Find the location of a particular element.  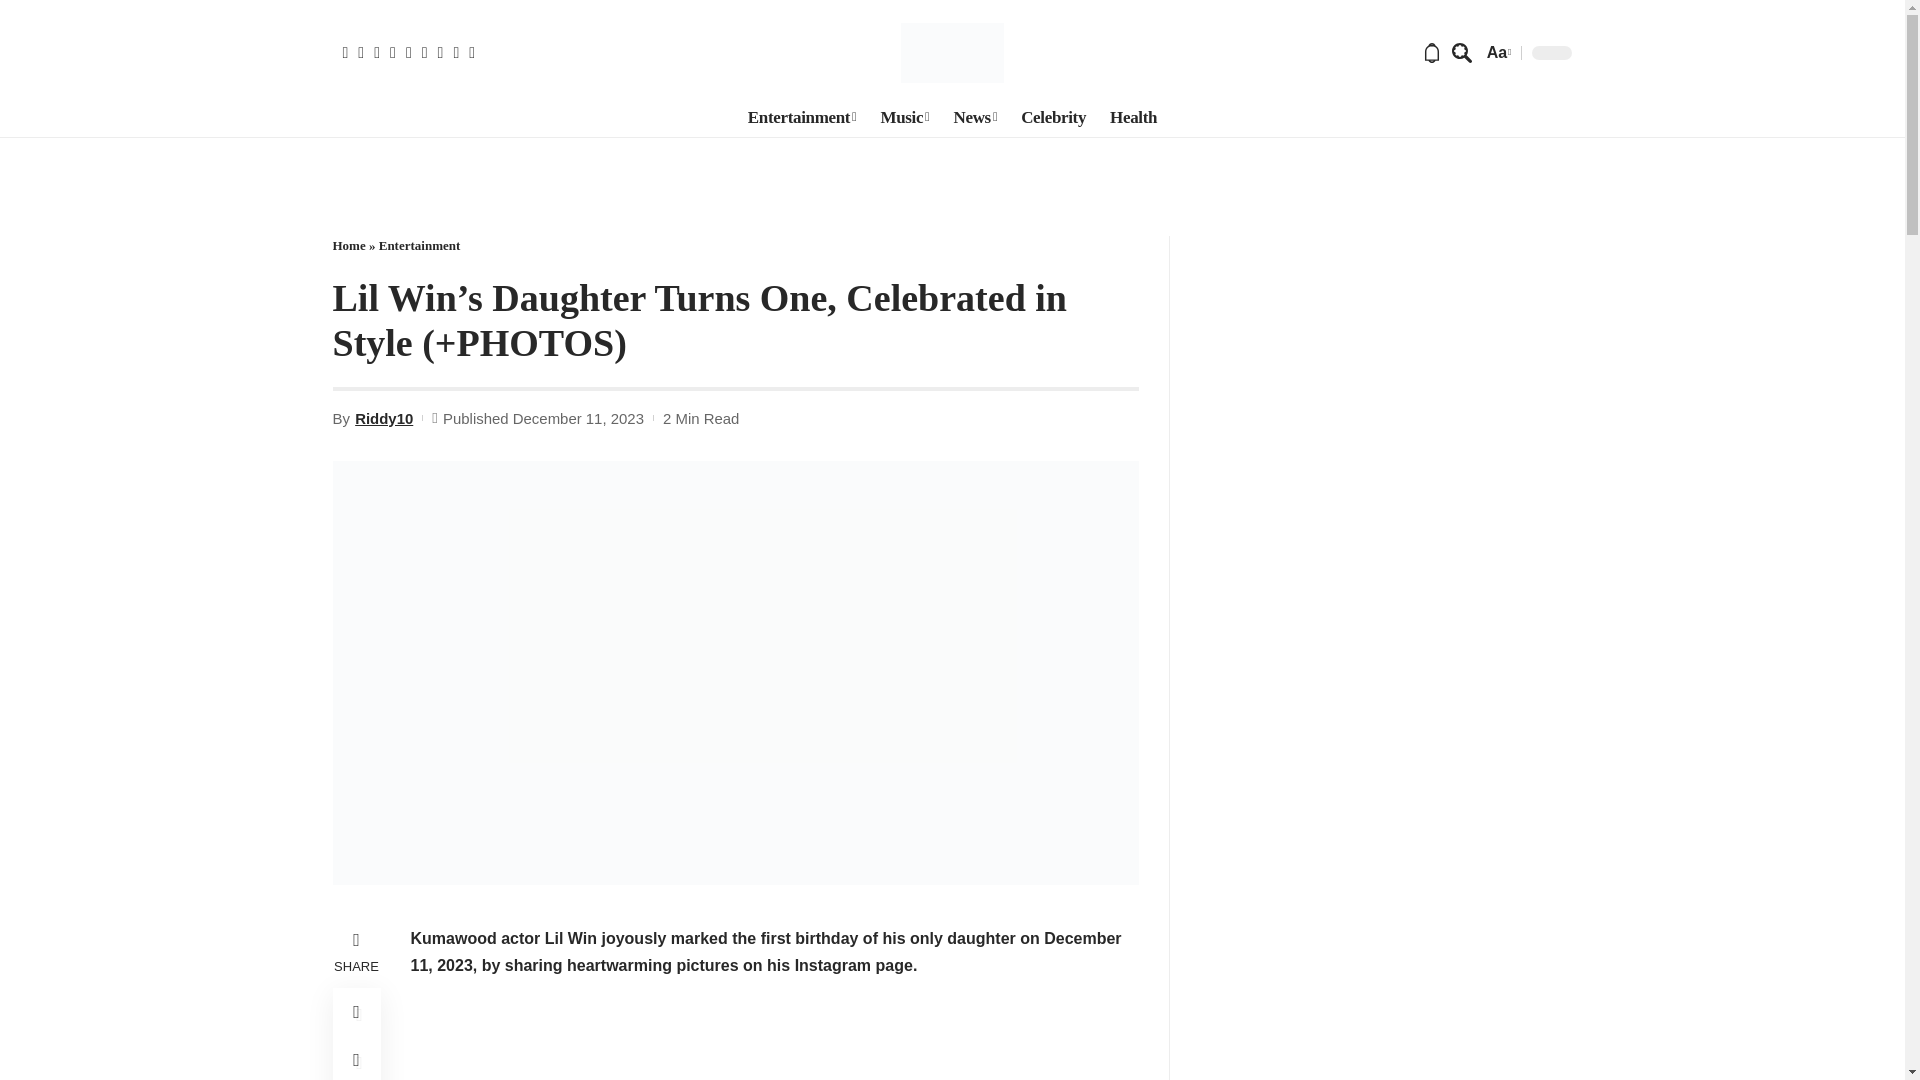

Celebrity is located at coordinates (1054, 118).